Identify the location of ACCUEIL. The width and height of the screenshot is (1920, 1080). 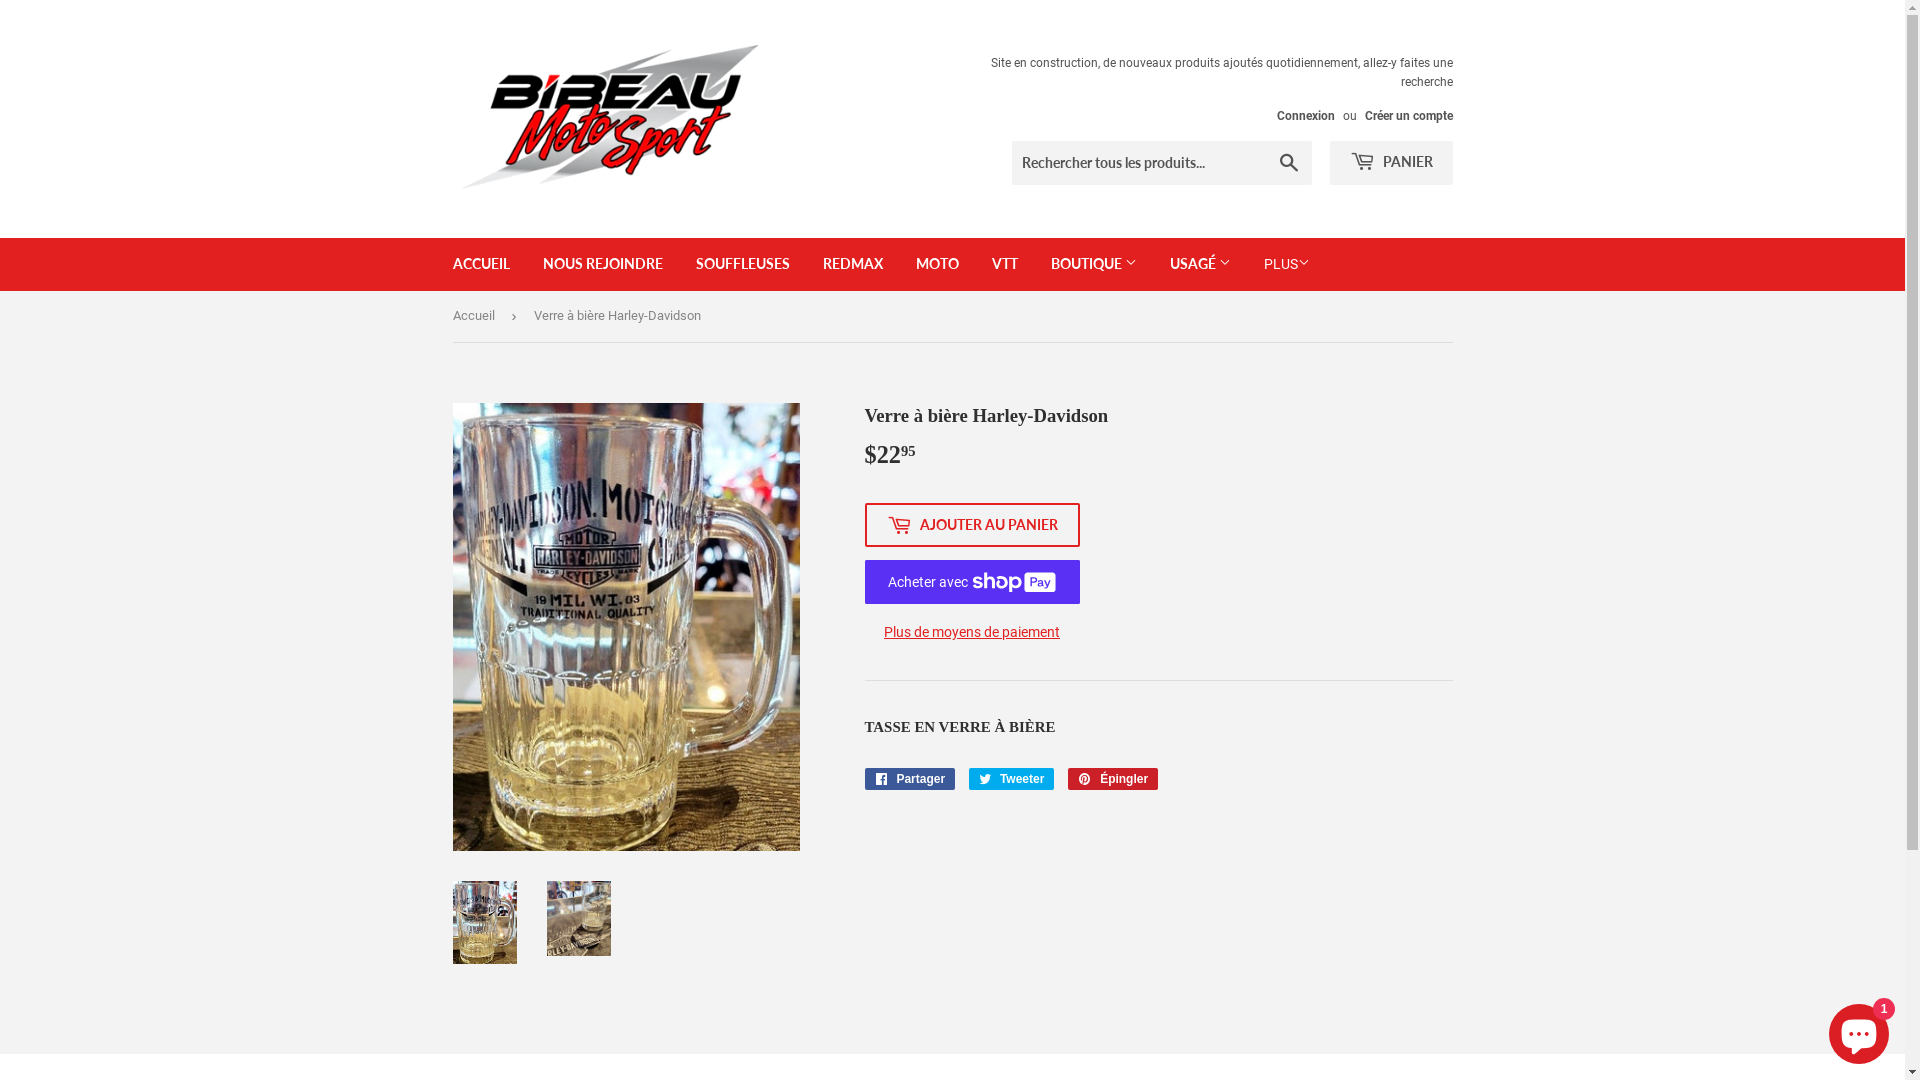
(482, 264).